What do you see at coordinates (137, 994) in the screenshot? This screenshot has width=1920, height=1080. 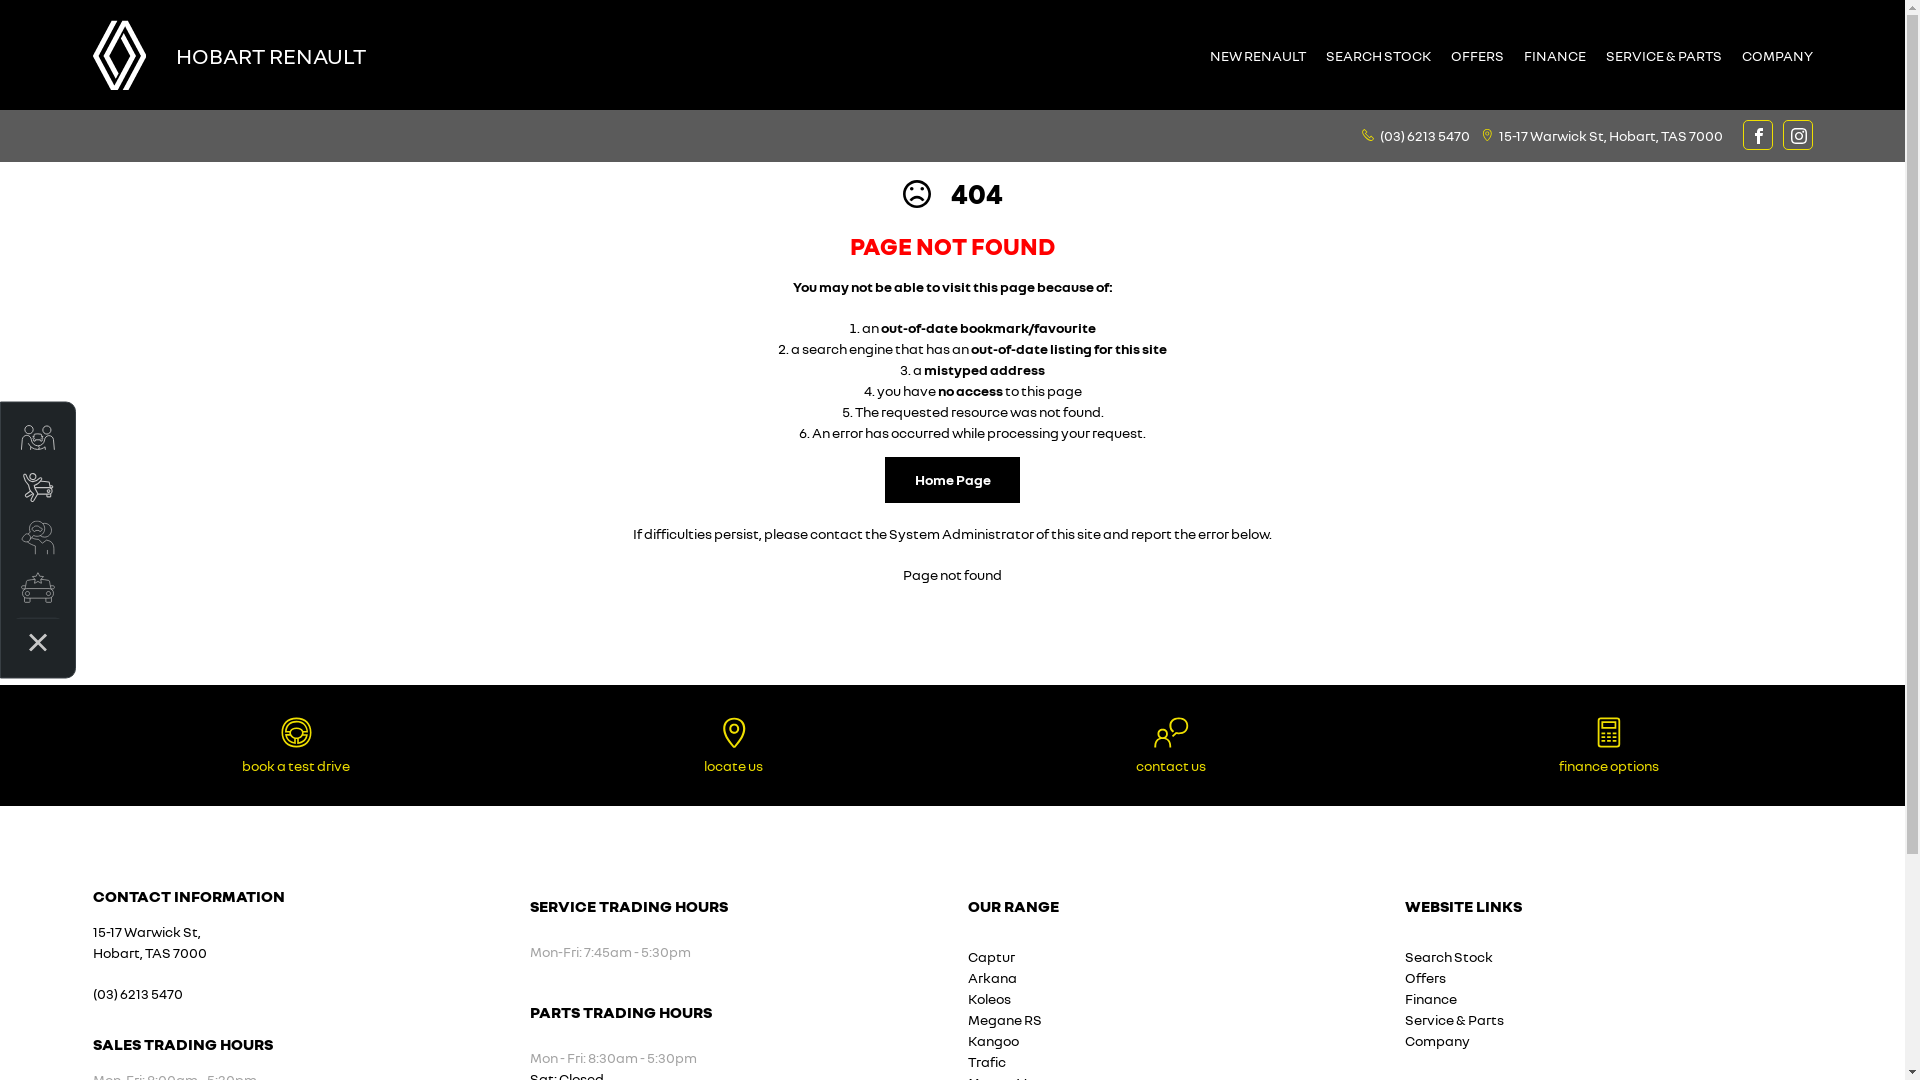 I see `(03) 6213 5470` at bounding box center [137, 994].